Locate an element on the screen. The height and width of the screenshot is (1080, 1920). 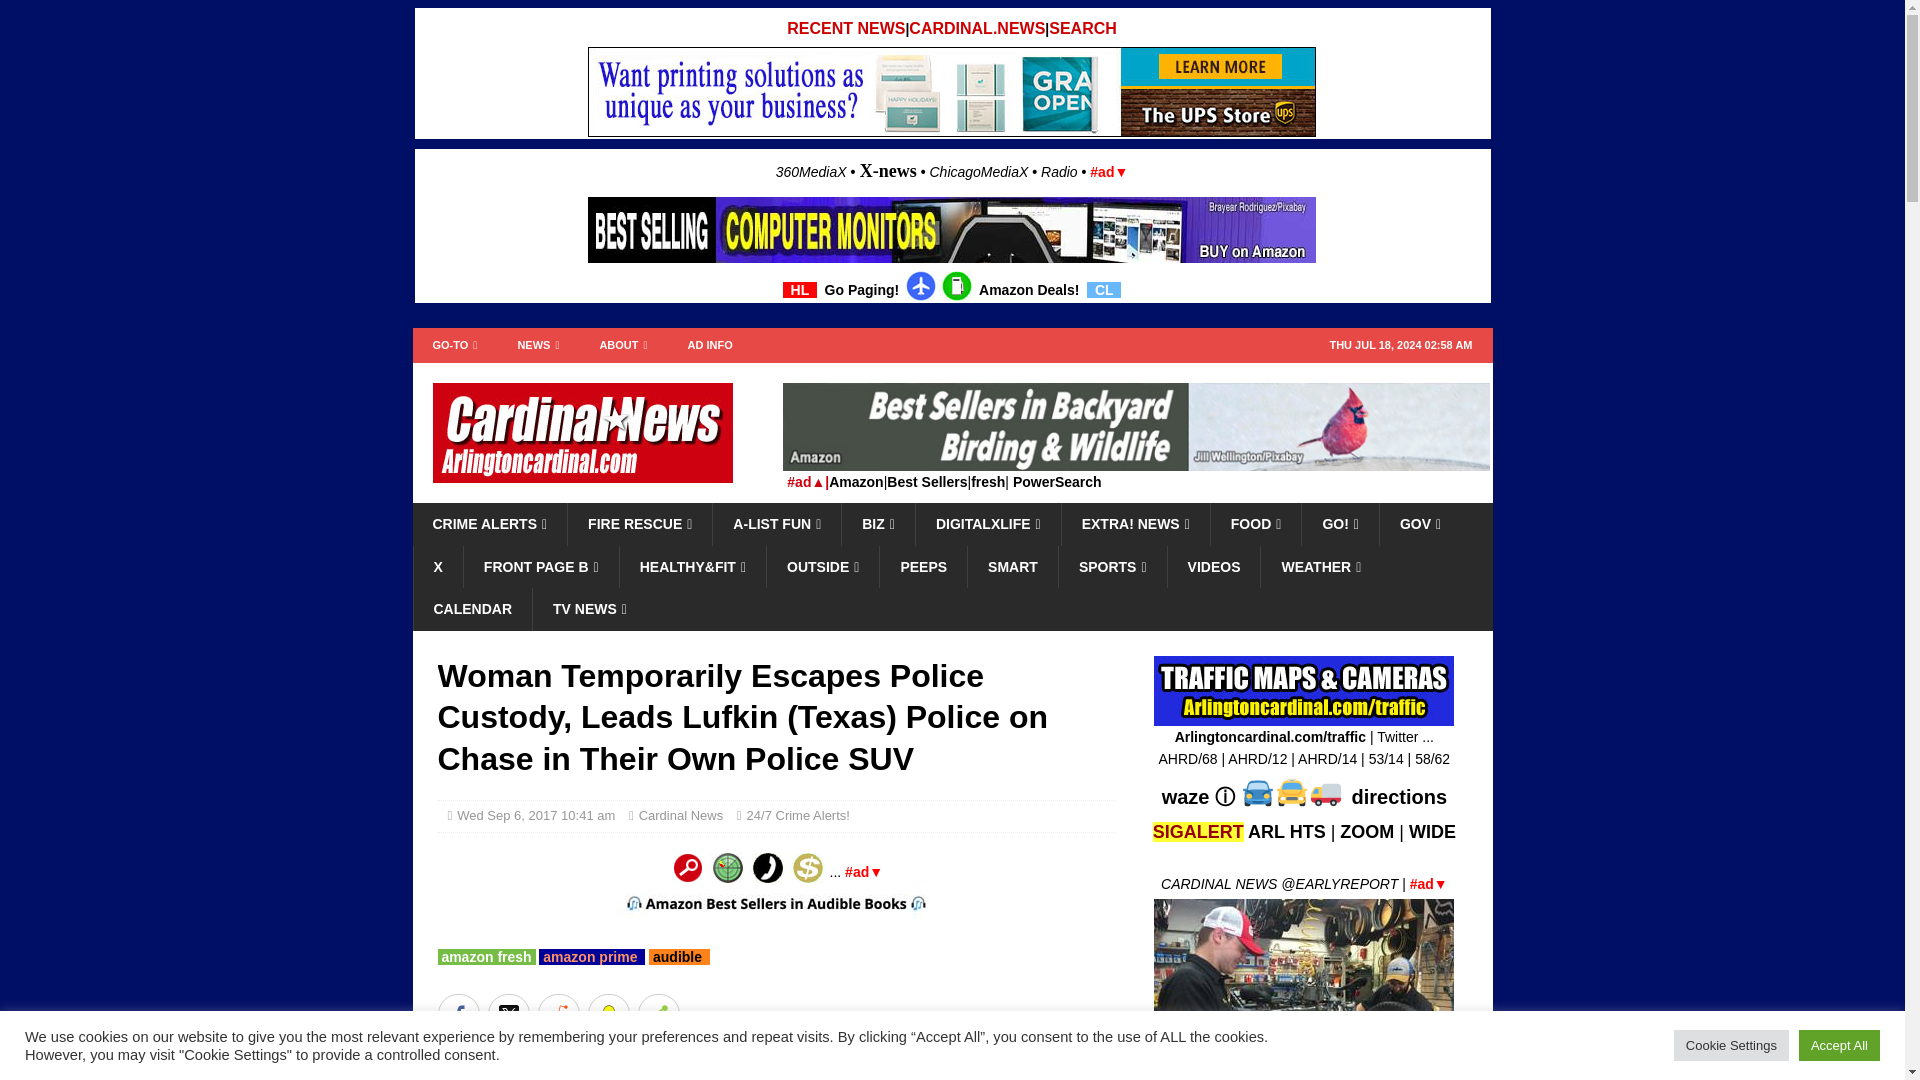
  HL   is located at coordinates (800, 290).